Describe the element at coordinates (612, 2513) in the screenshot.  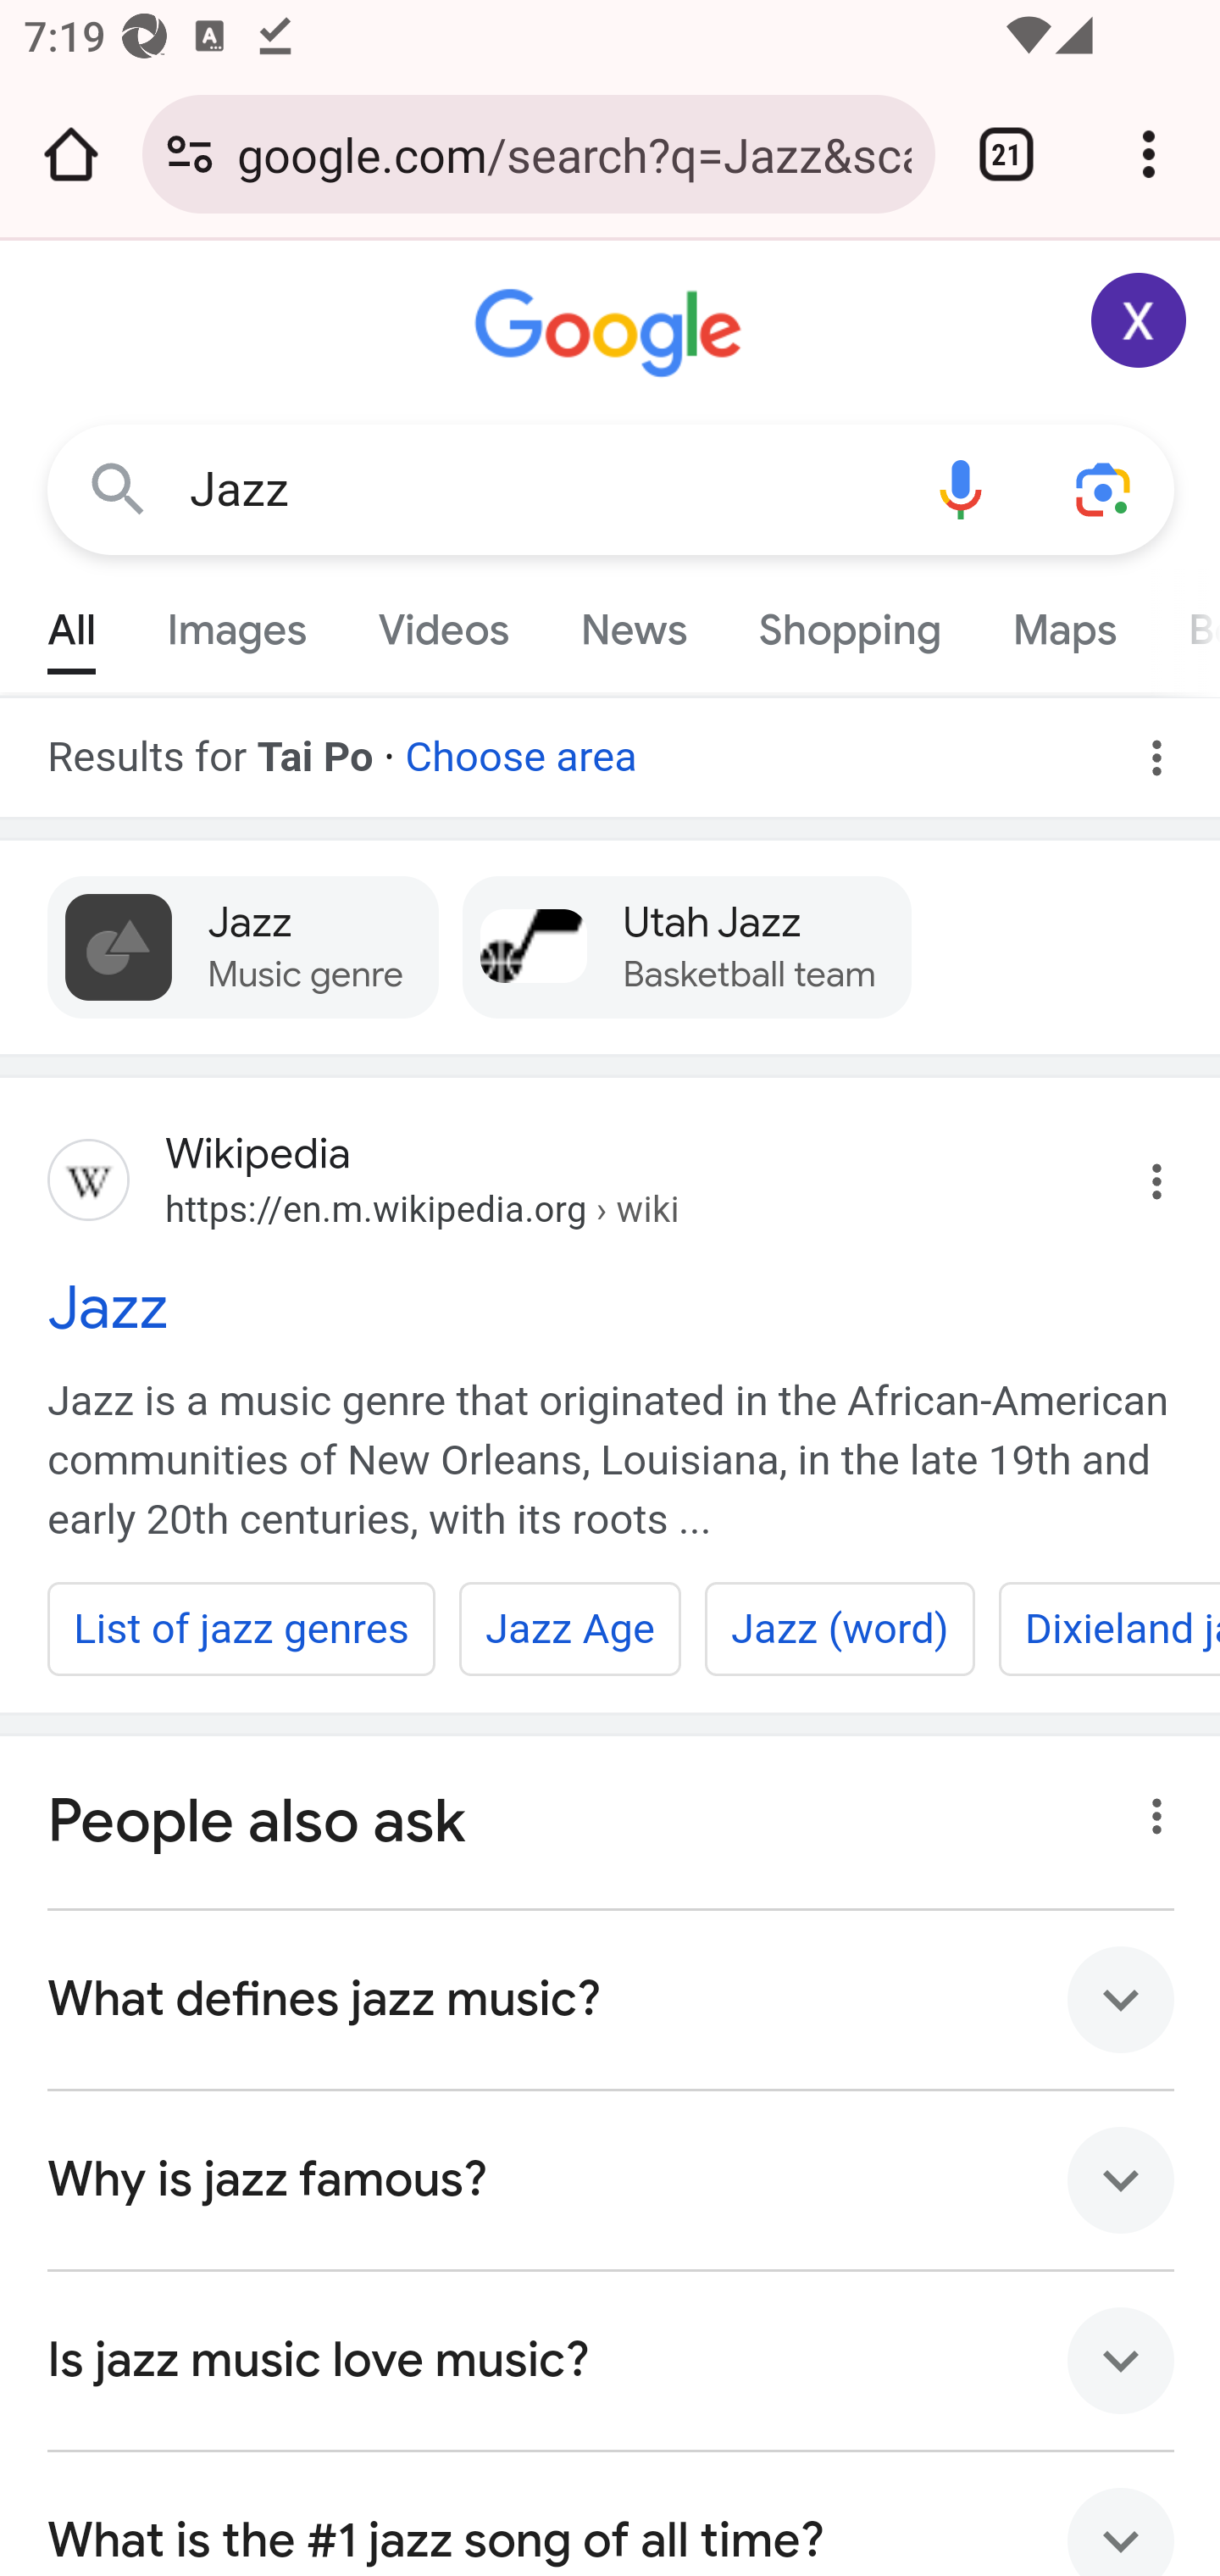
I see `What is the #1 jazz song of all time?` at that location.